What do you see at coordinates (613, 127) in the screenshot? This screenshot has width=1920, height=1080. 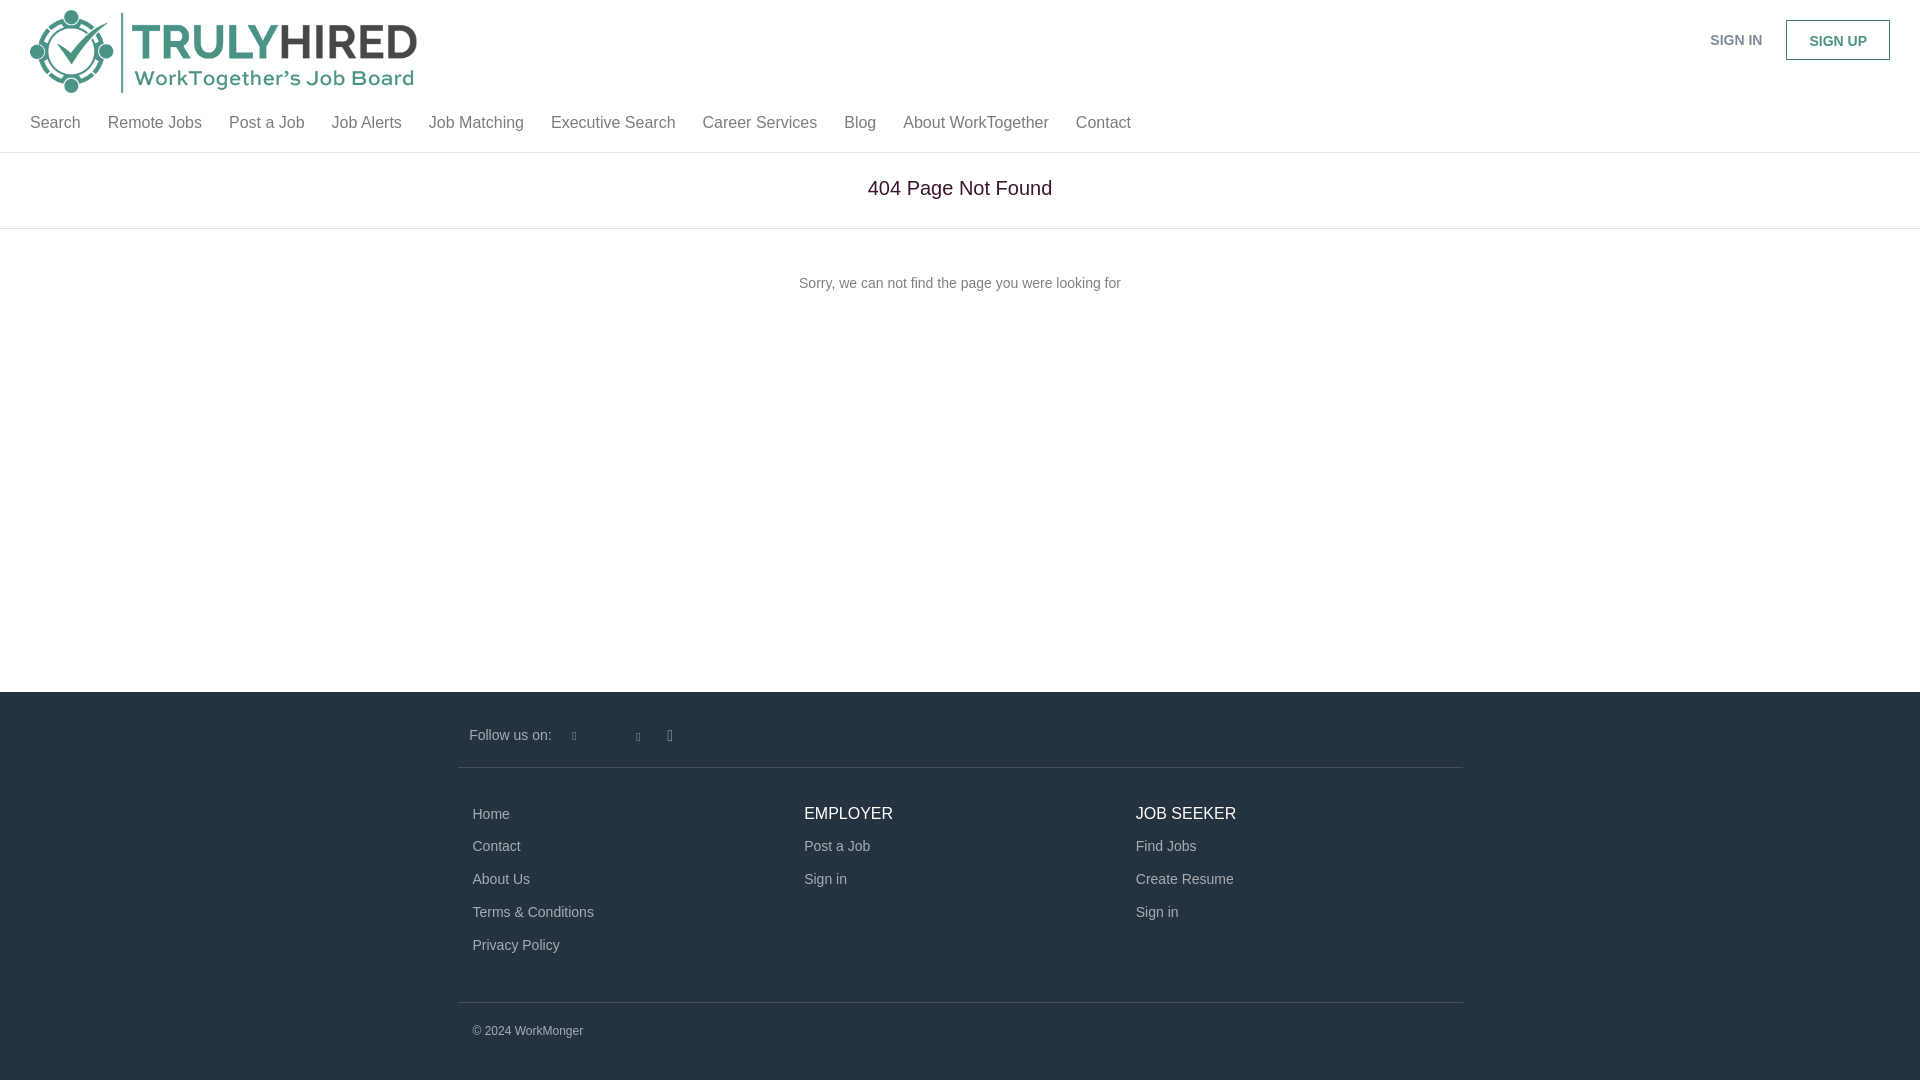 I see `Executive Search` at bounding box center [613, 127].